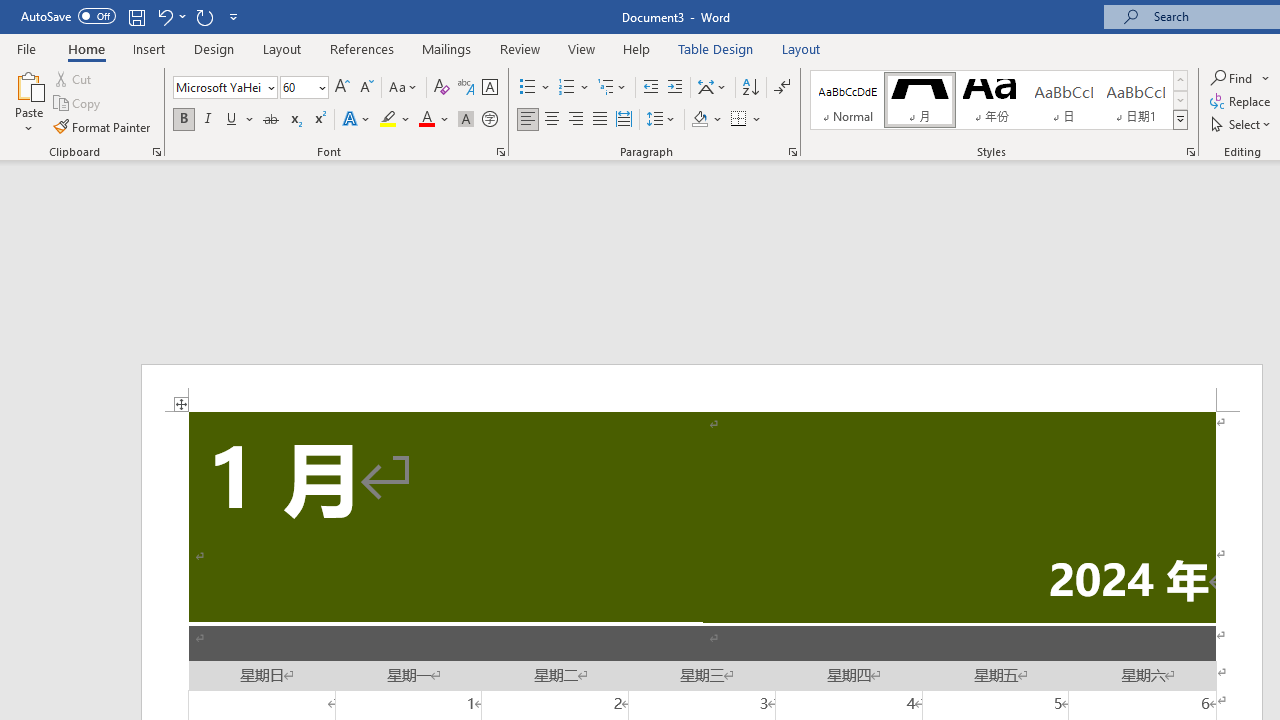 The width and height of the screenshot is (1280, 720). What do you see at coordinates (218, 87) in the screenshot?
I see `Font` at bounding box center [218, 87].